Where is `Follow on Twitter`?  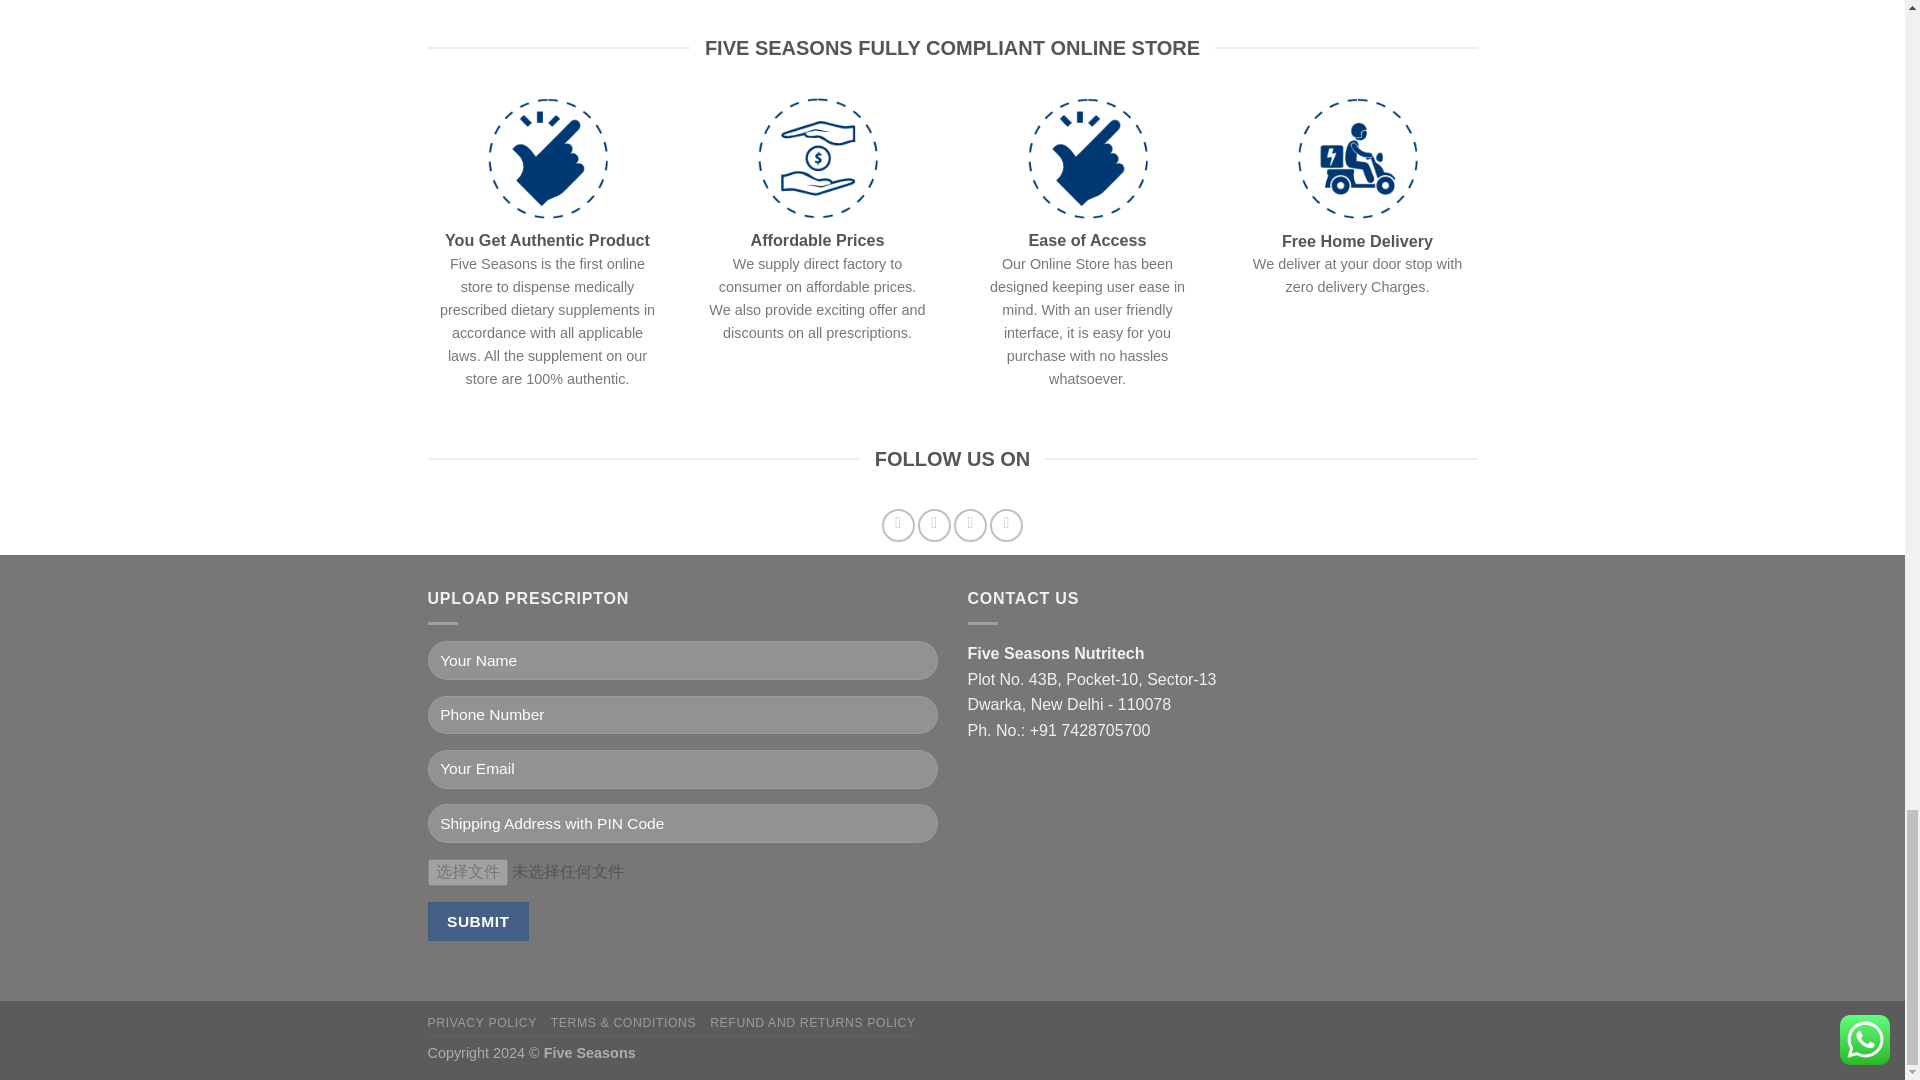
Follow on Twitter is located at coordinates (970, 525).